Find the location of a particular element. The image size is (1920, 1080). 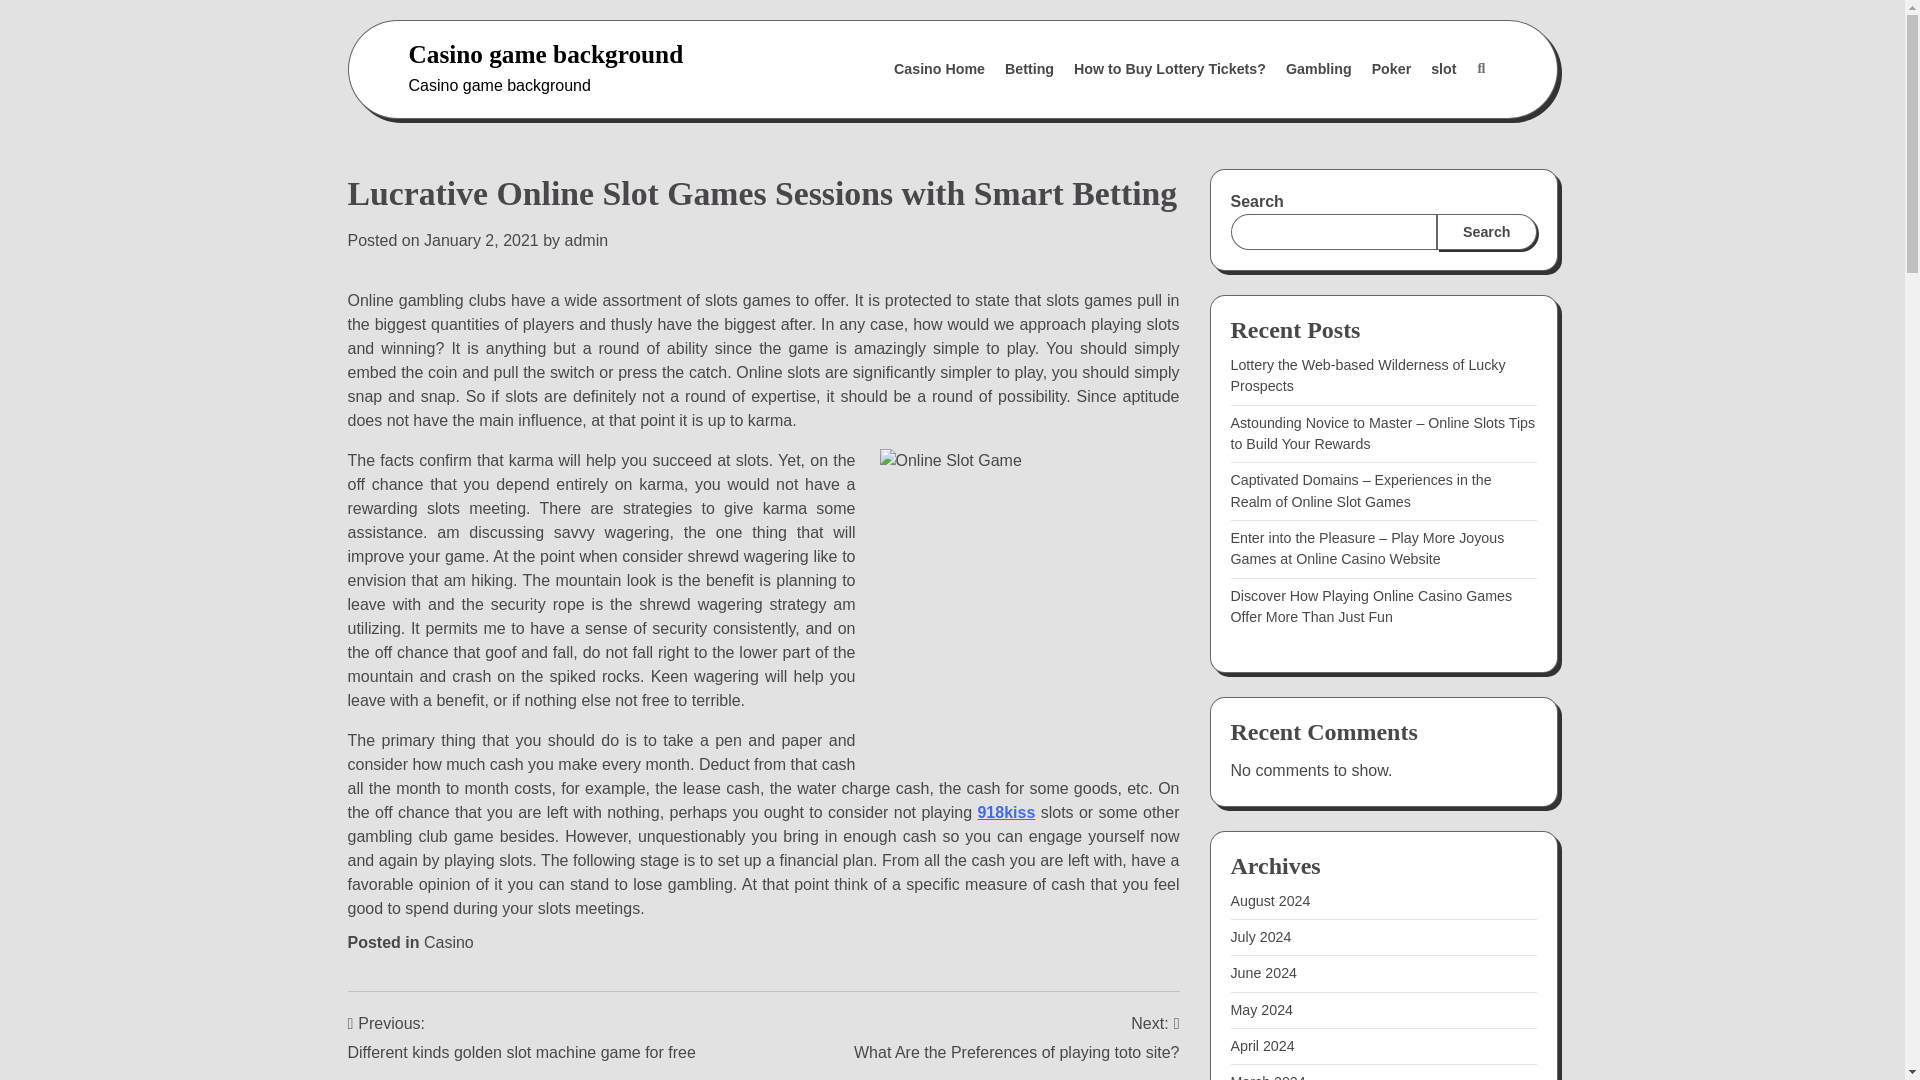

Search is located at coordinates (1486, 231).